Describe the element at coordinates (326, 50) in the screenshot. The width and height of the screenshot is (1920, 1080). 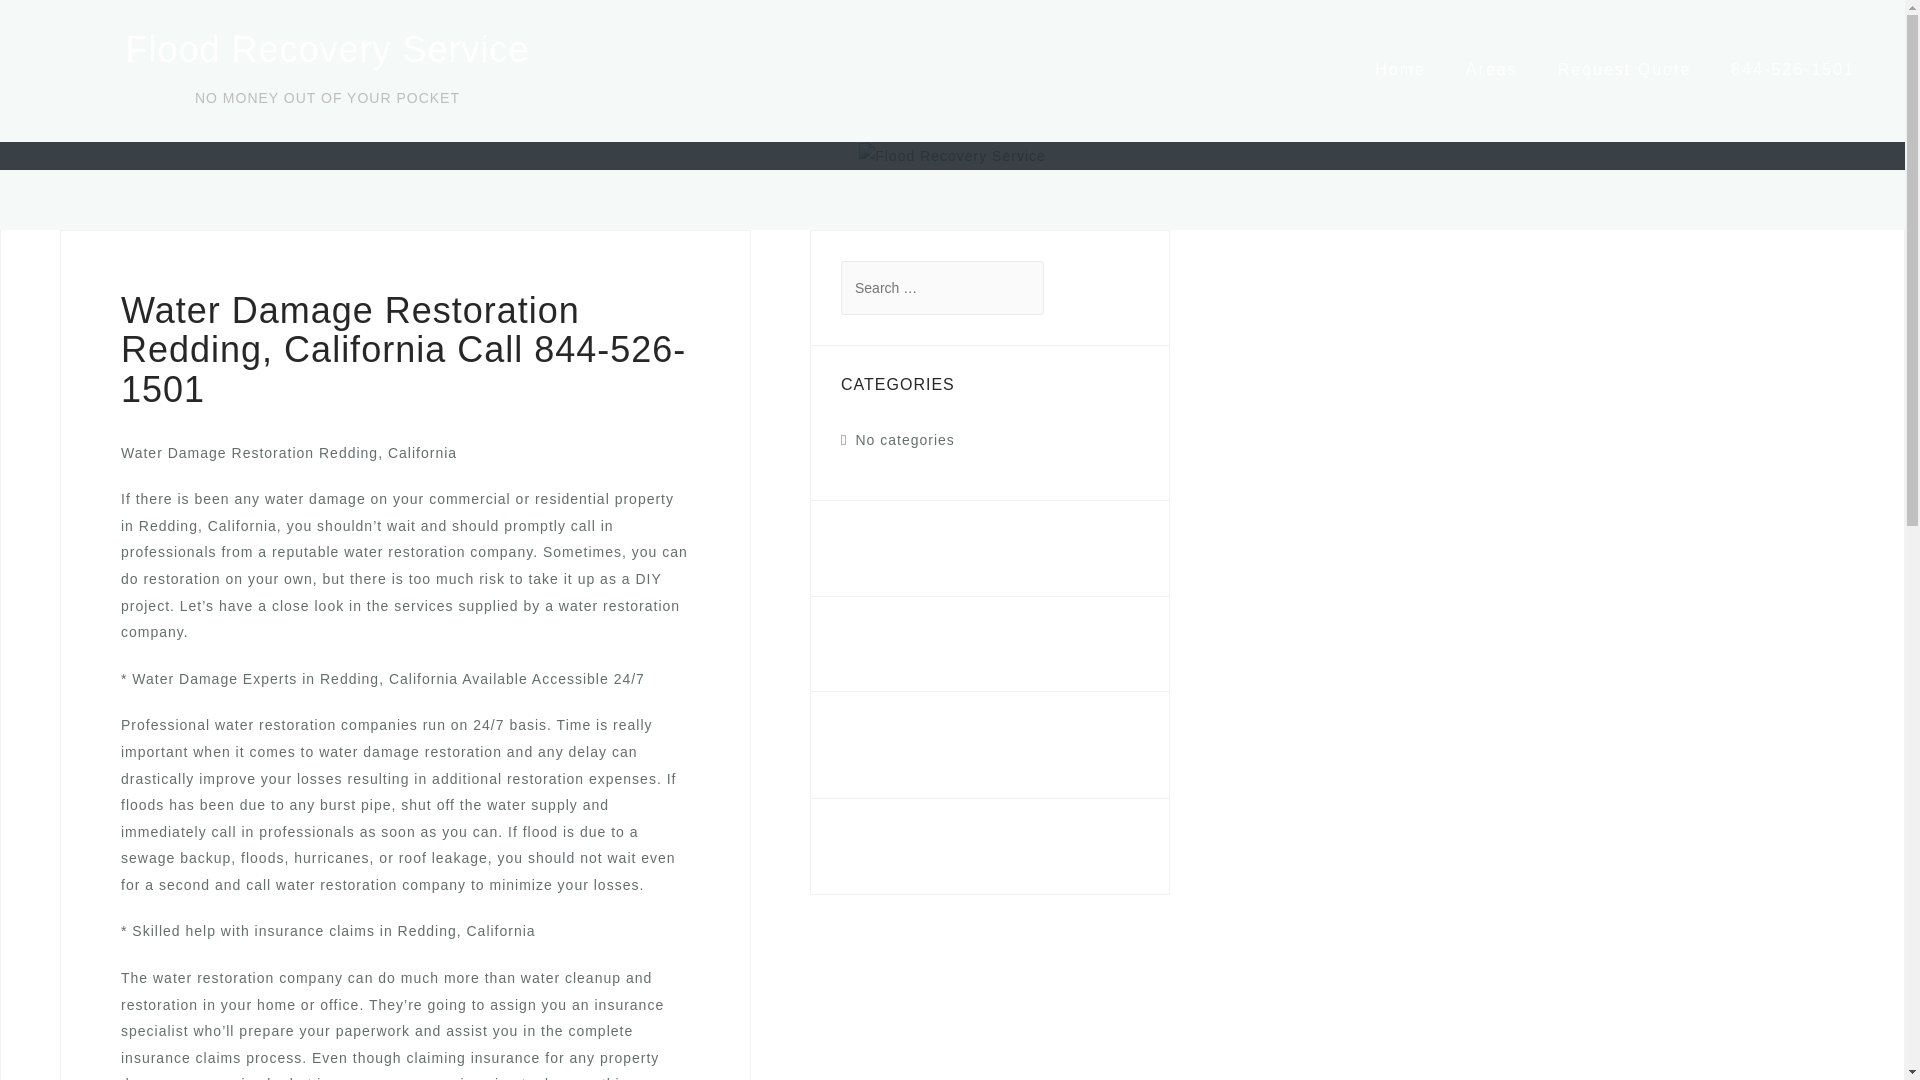
I see `Flood Recovery Service` at that location.